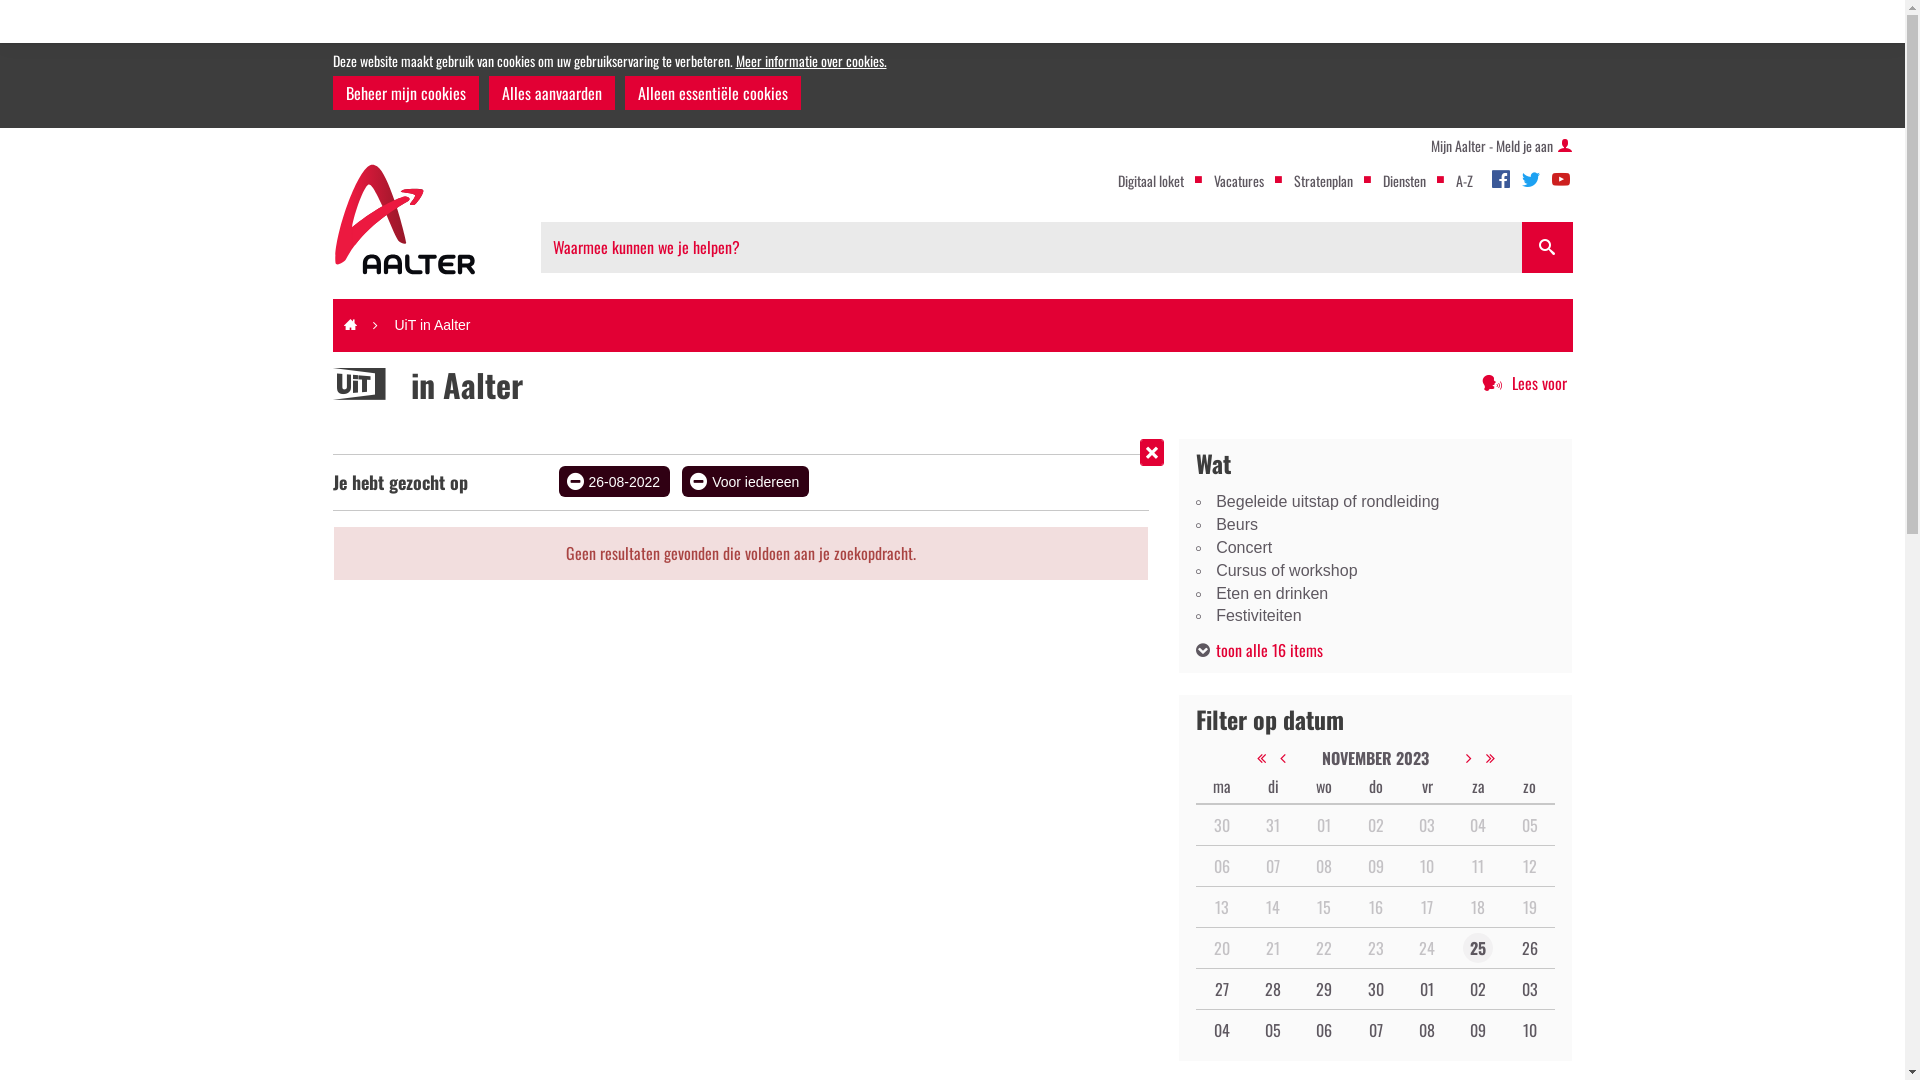  Describe the element at coordinates (952, 294) in the screenshot. I see `Naar content` at that location.